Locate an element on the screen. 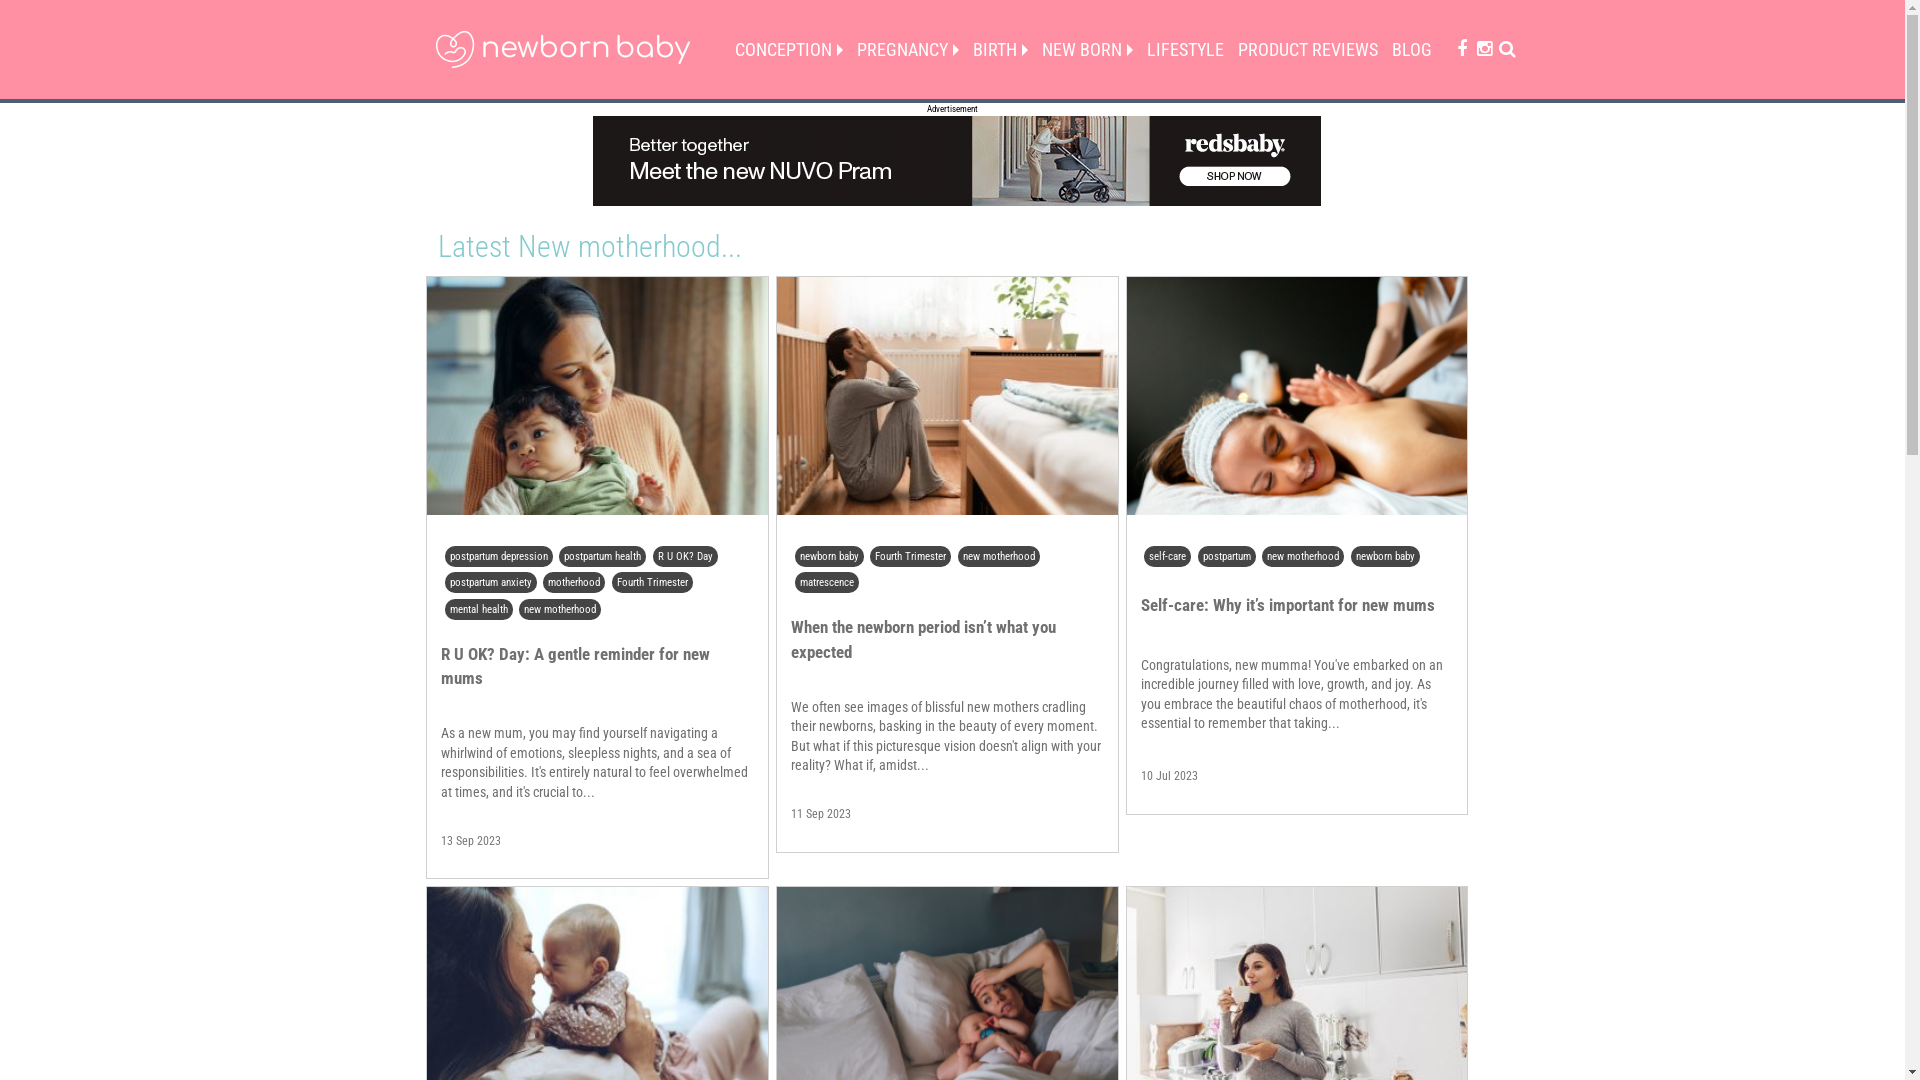 This screenshot has width=1920, height=1080. newborn baby is located at coordinates (1386, 556).